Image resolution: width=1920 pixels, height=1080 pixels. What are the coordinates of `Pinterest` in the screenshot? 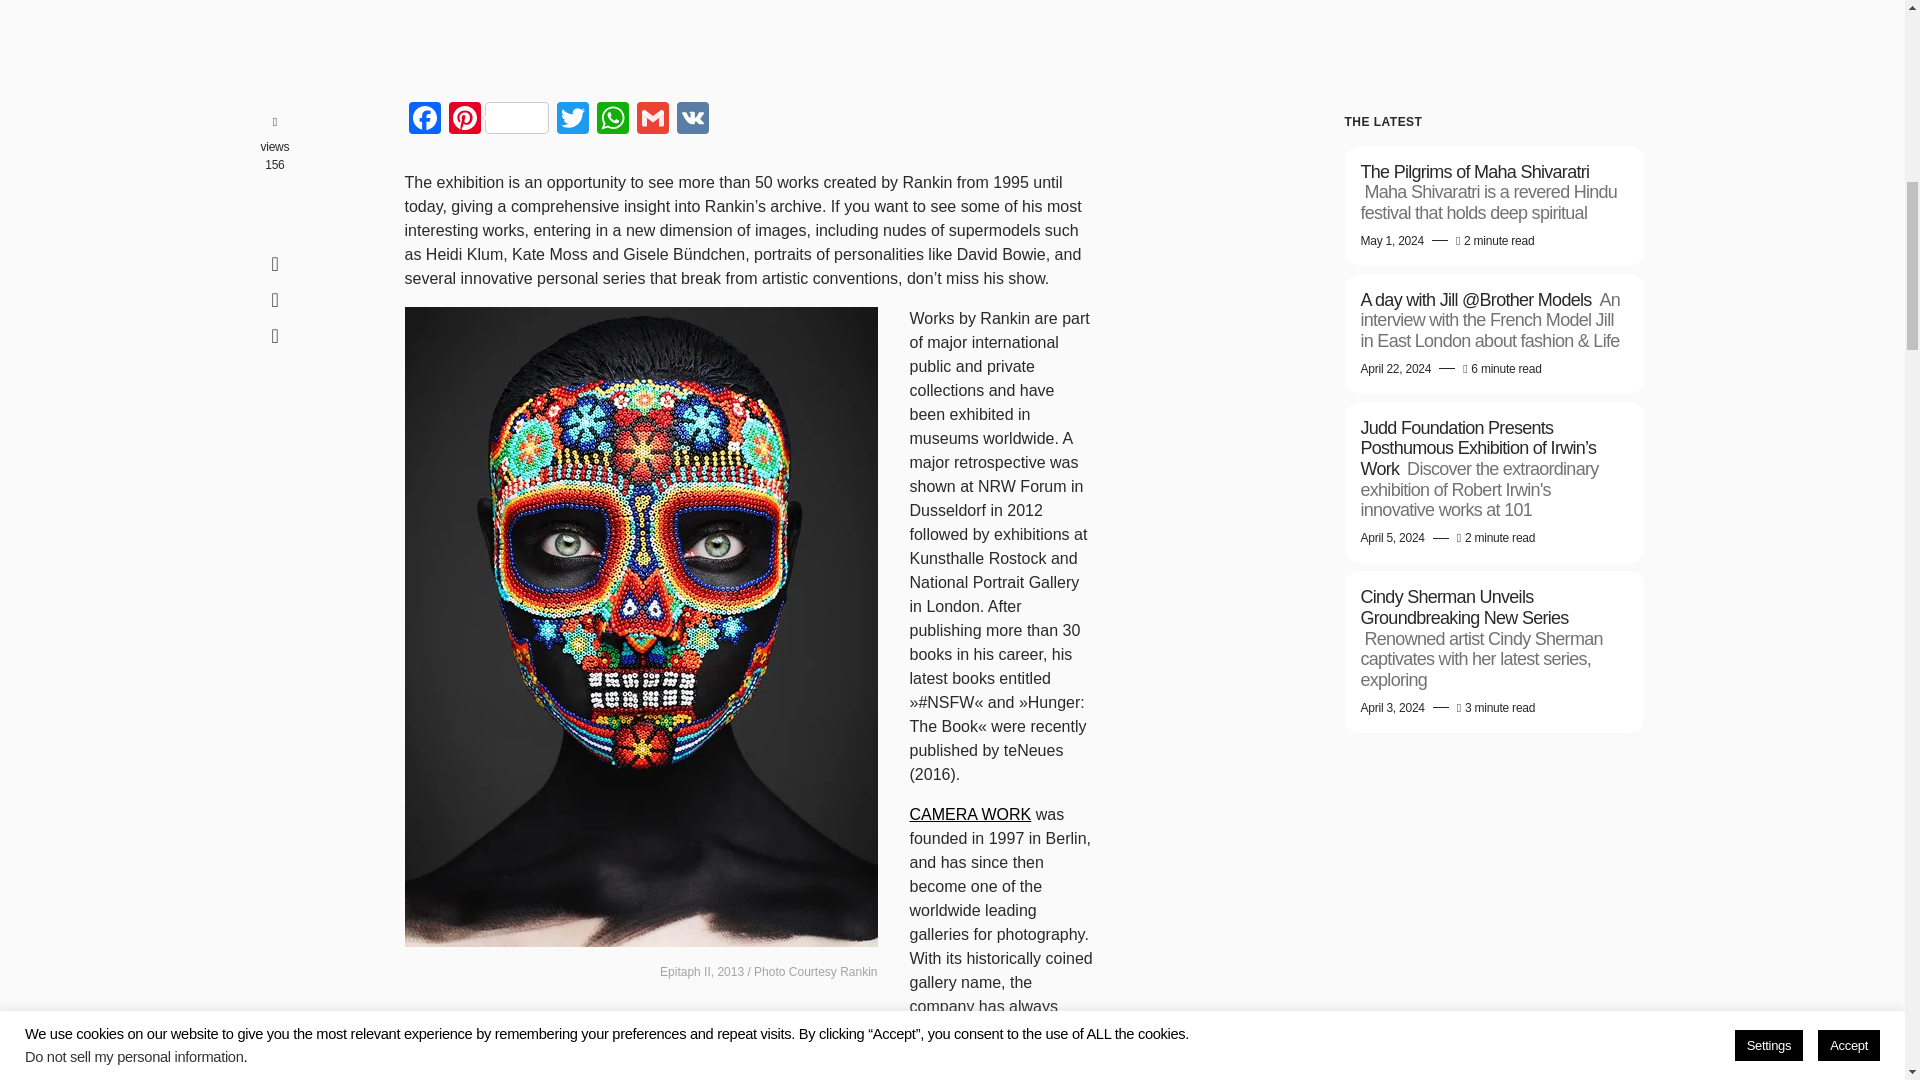 It's located at (498, 120).